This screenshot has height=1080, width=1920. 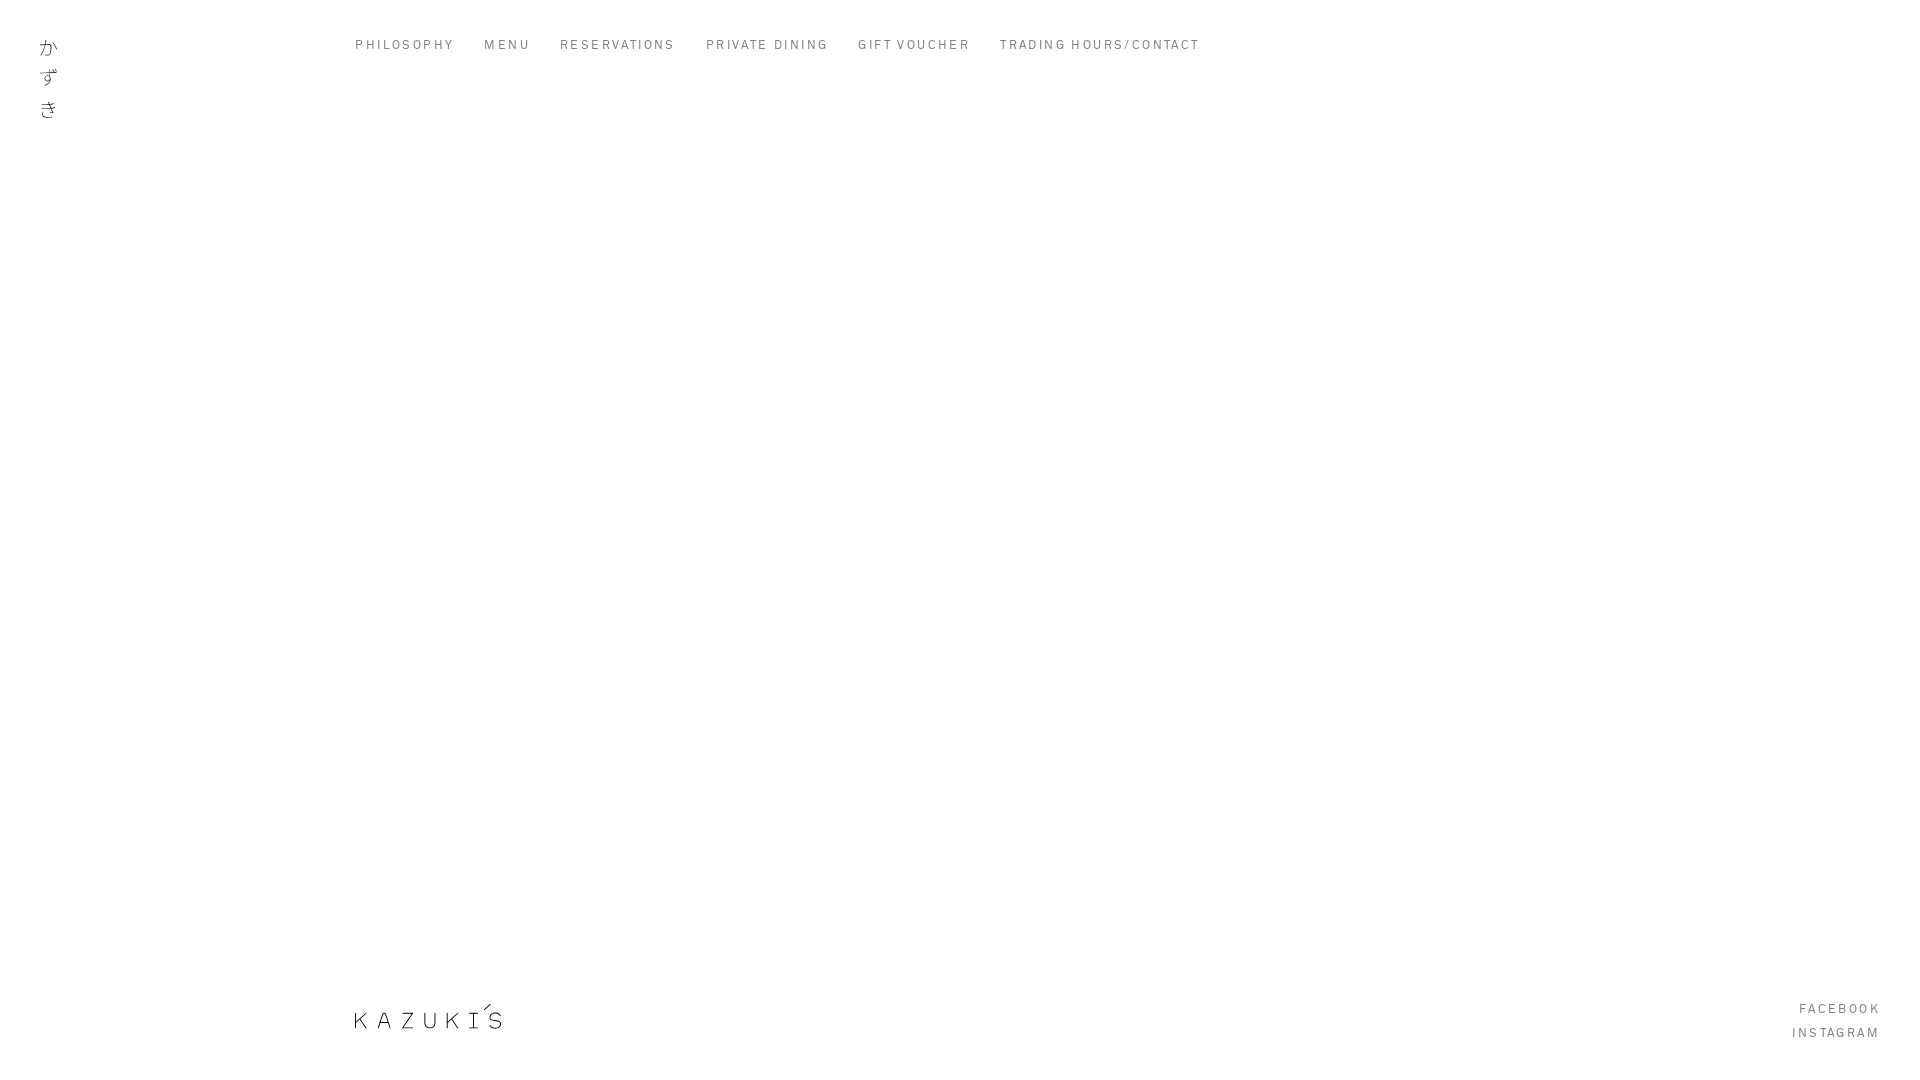 I want to click on MENU, so click(x=507, y=46).